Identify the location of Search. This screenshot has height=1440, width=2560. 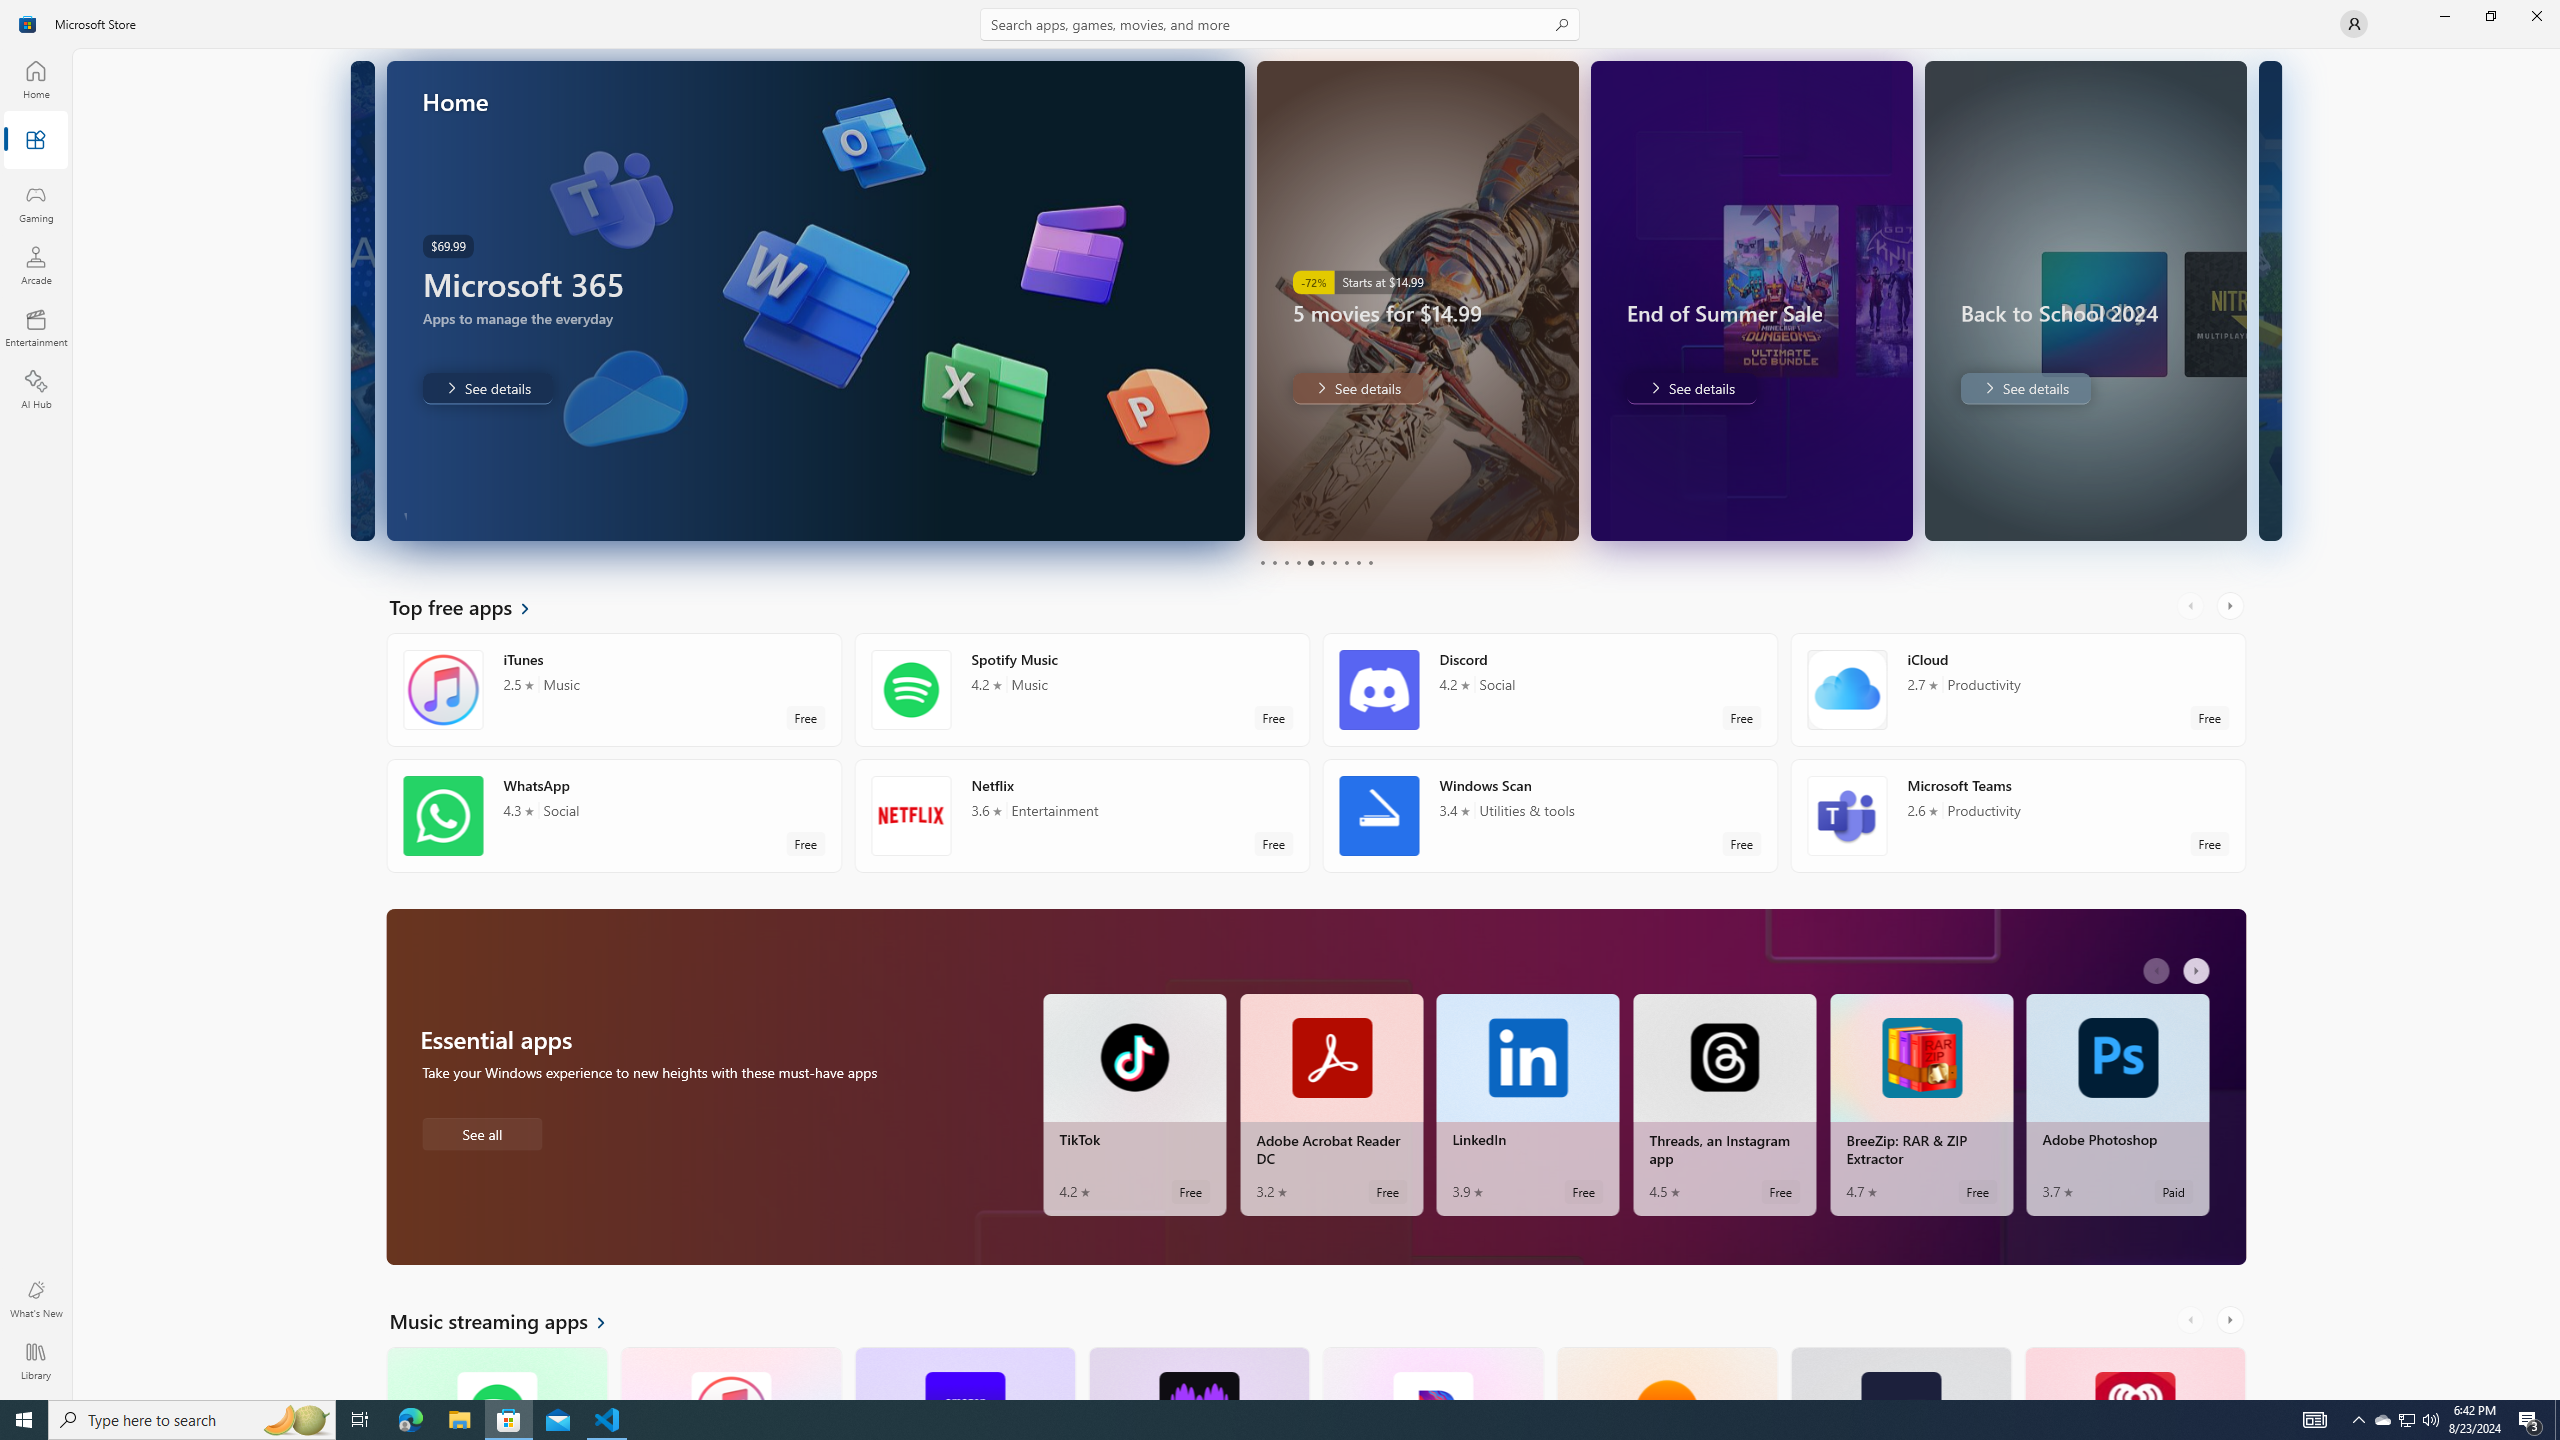
(1280, 24).